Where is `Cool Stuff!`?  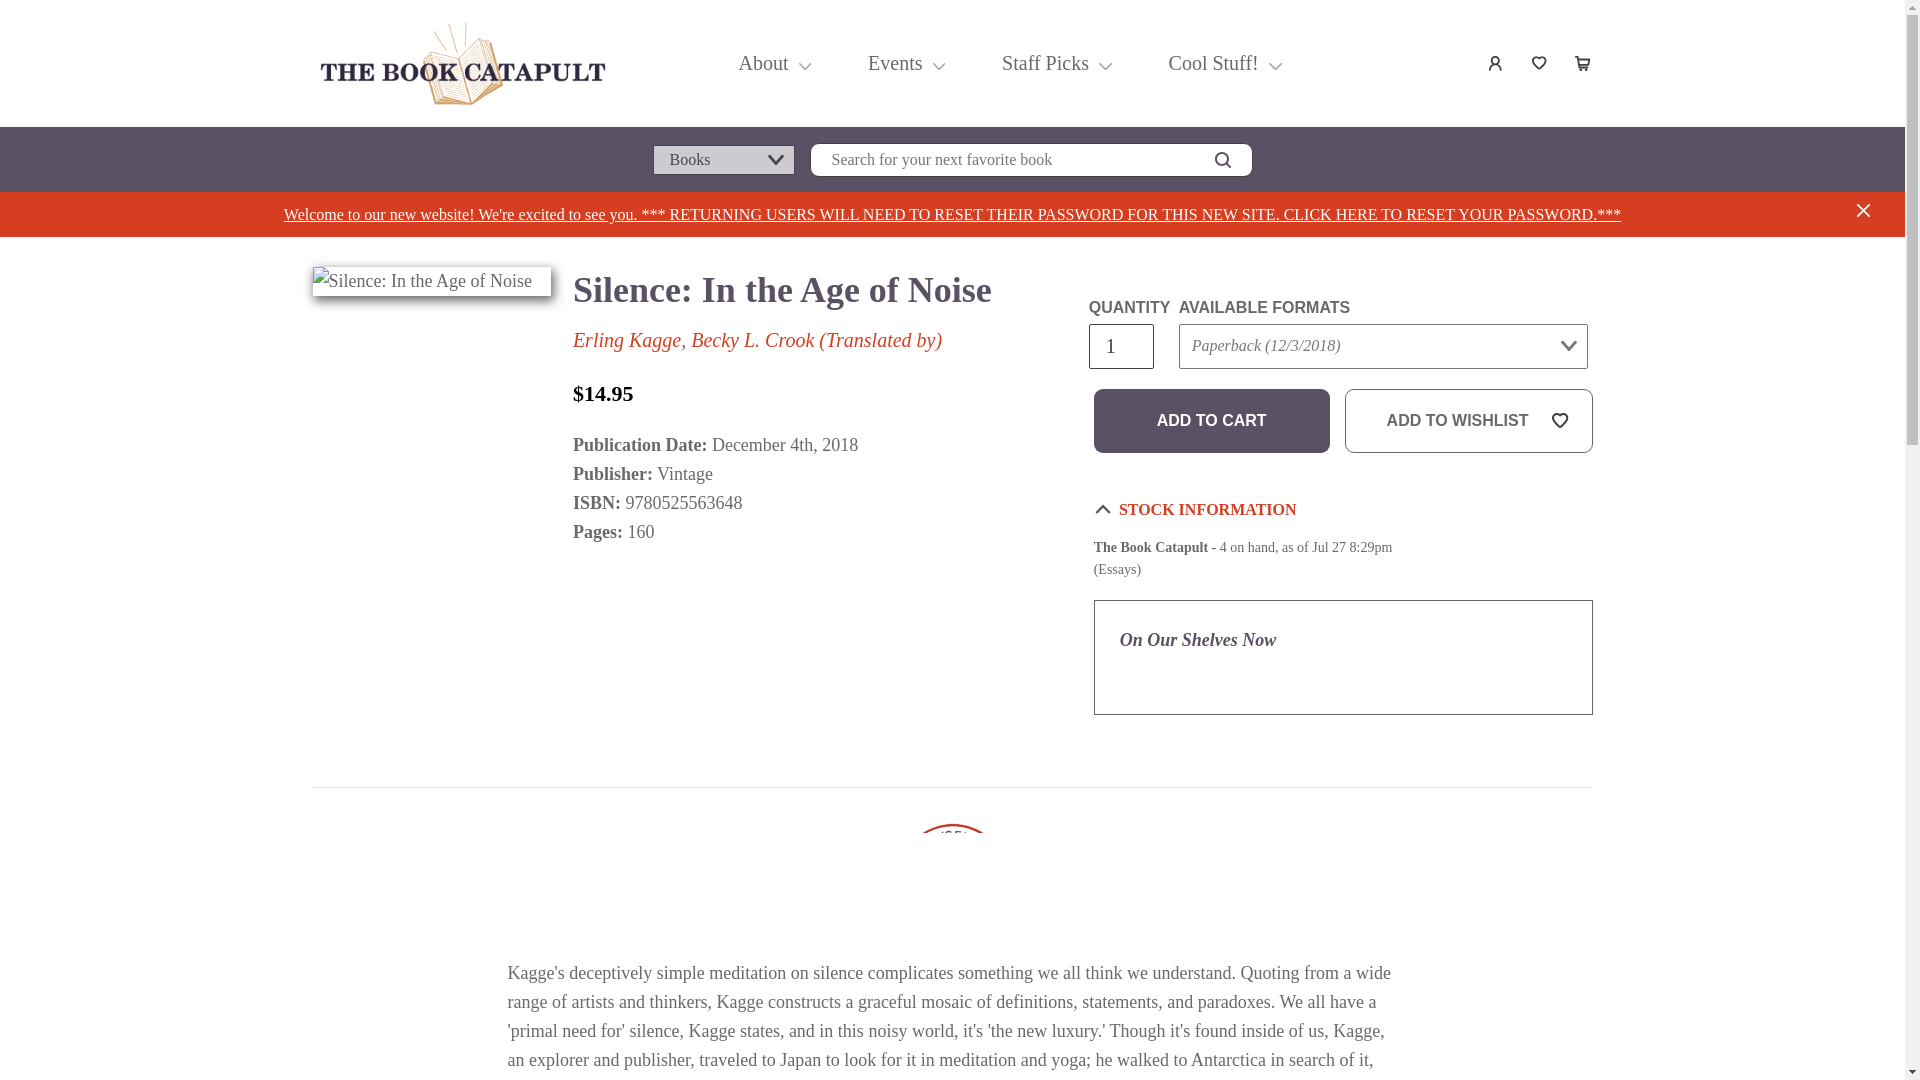 Cool Stuff! is located at coordinates (1212, 62).